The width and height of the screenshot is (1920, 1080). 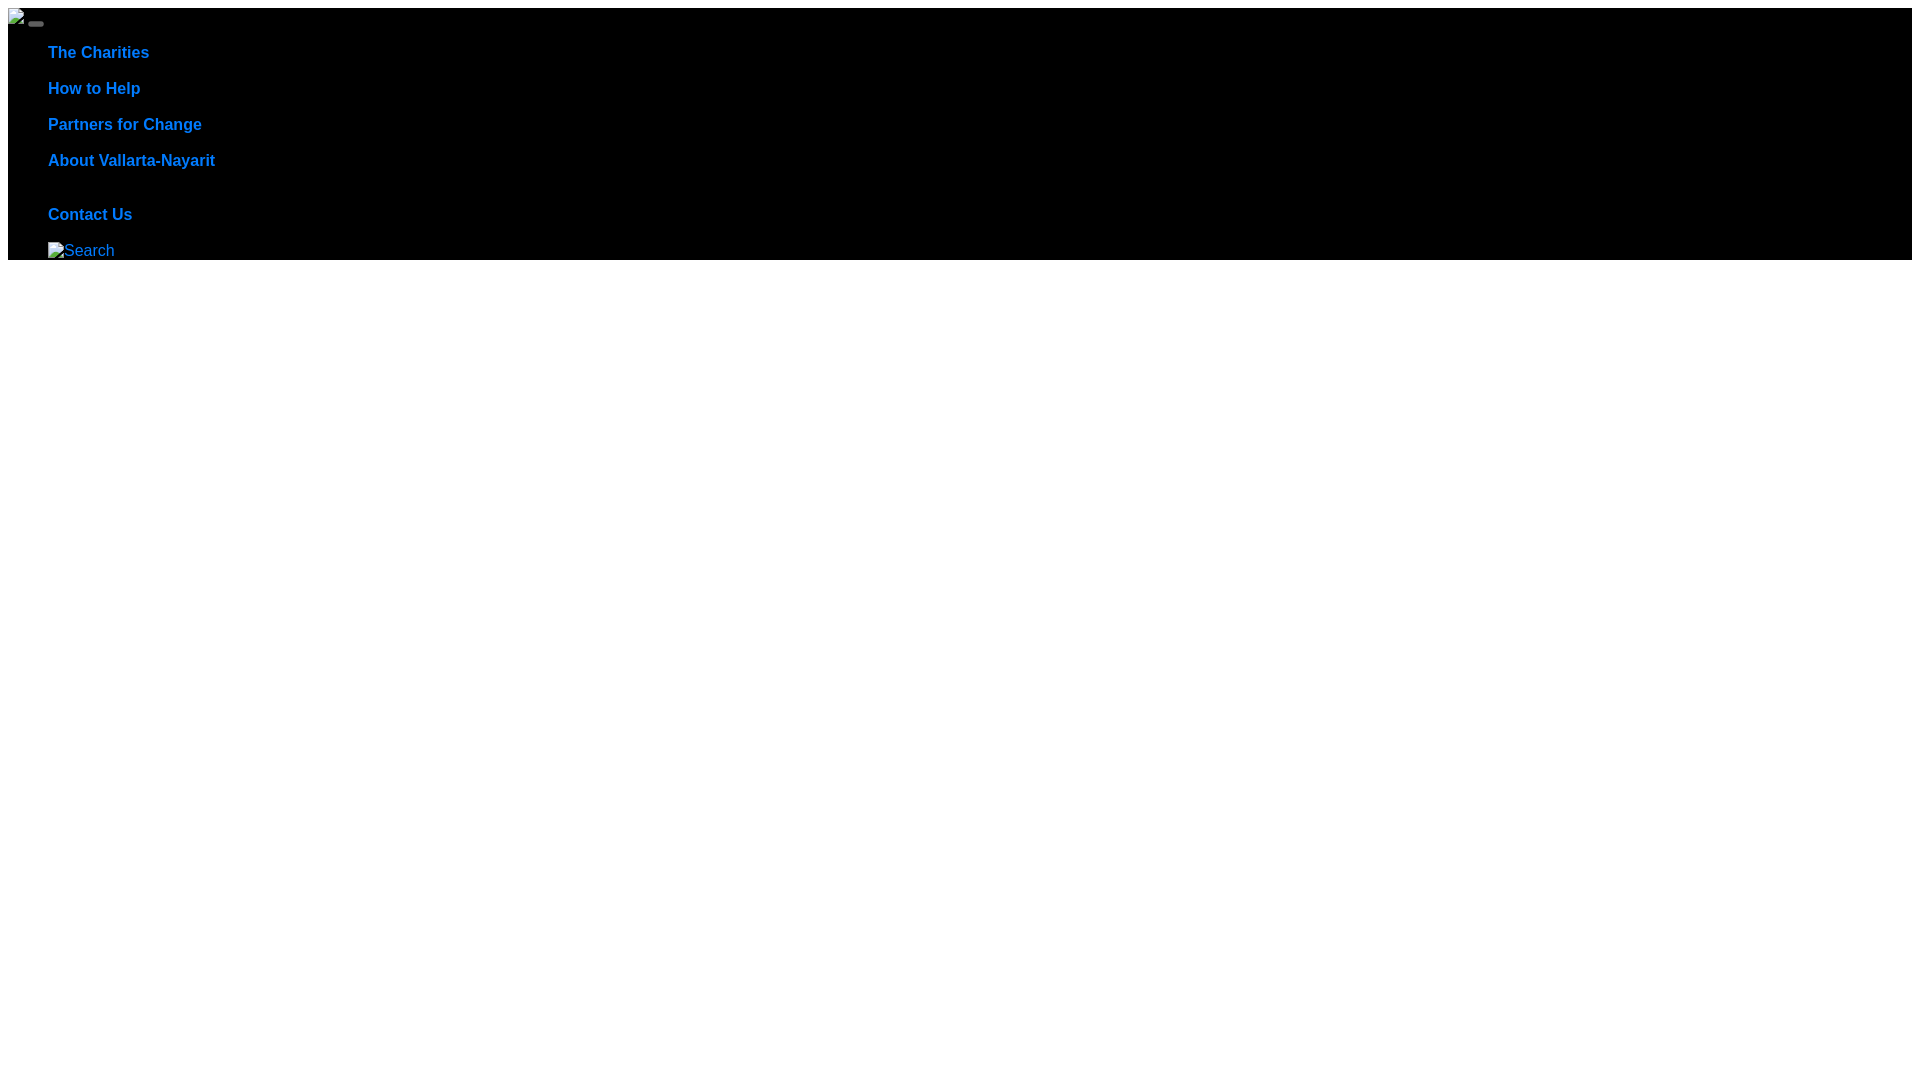 What do you see at coordinates (136, 196) in the screenshot?
I see `Local Consular Agencies` at bounding box center [136, 196].